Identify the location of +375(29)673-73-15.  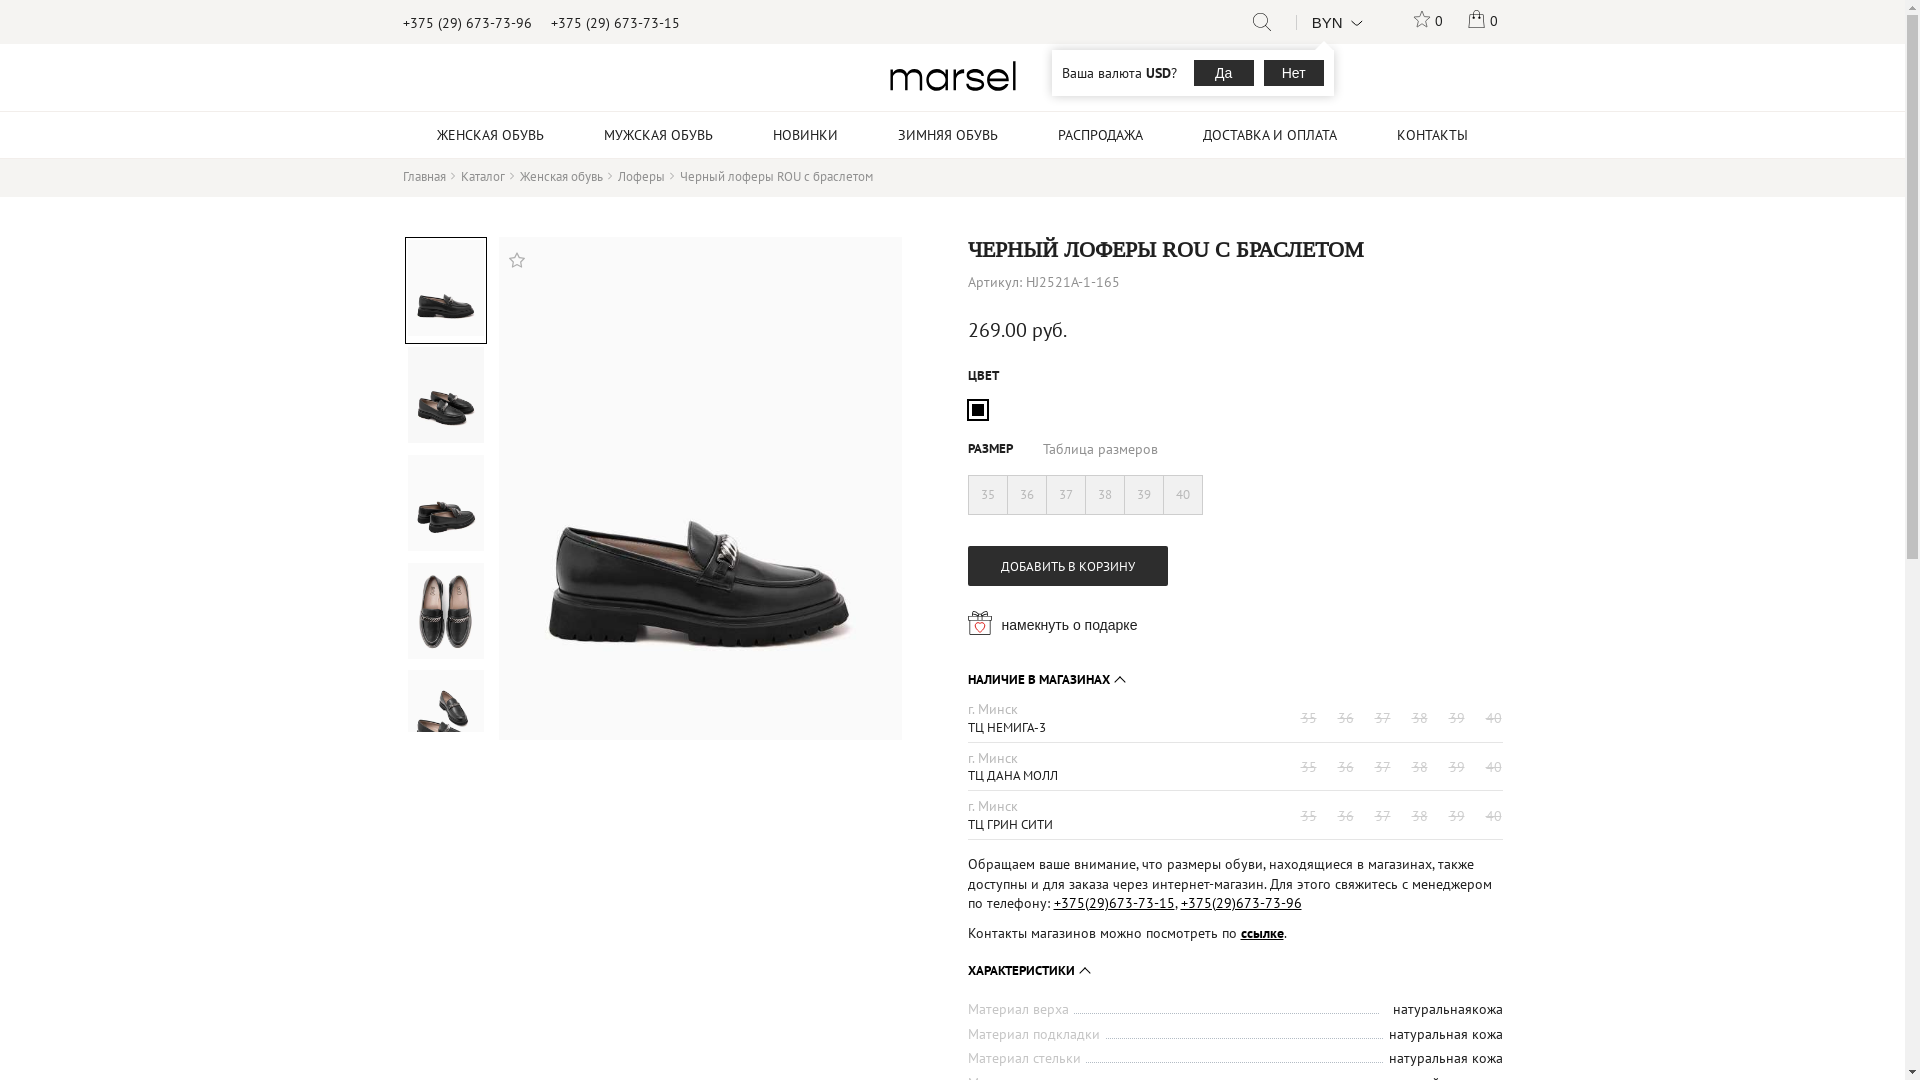
(1114, 902).